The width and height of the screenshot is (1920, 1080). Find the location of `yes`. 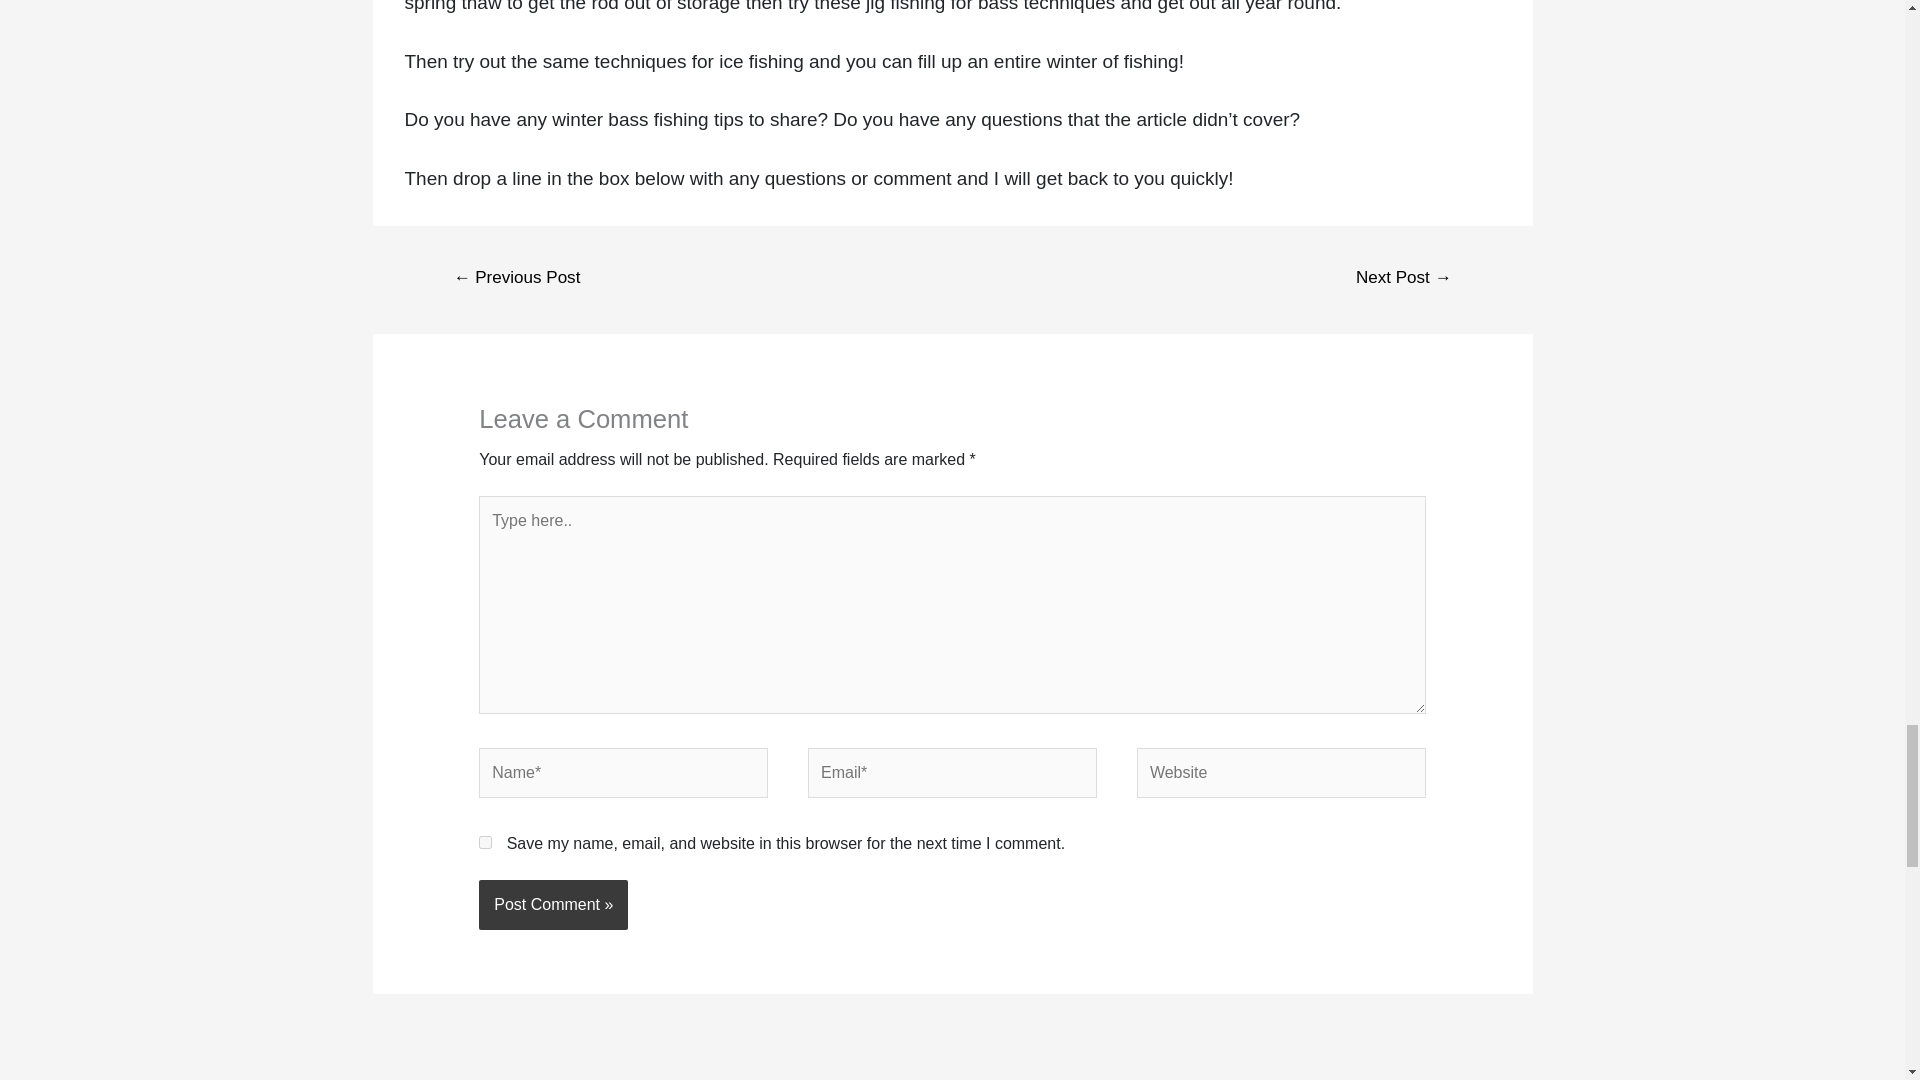

yes is located at coordinates (484, 842).